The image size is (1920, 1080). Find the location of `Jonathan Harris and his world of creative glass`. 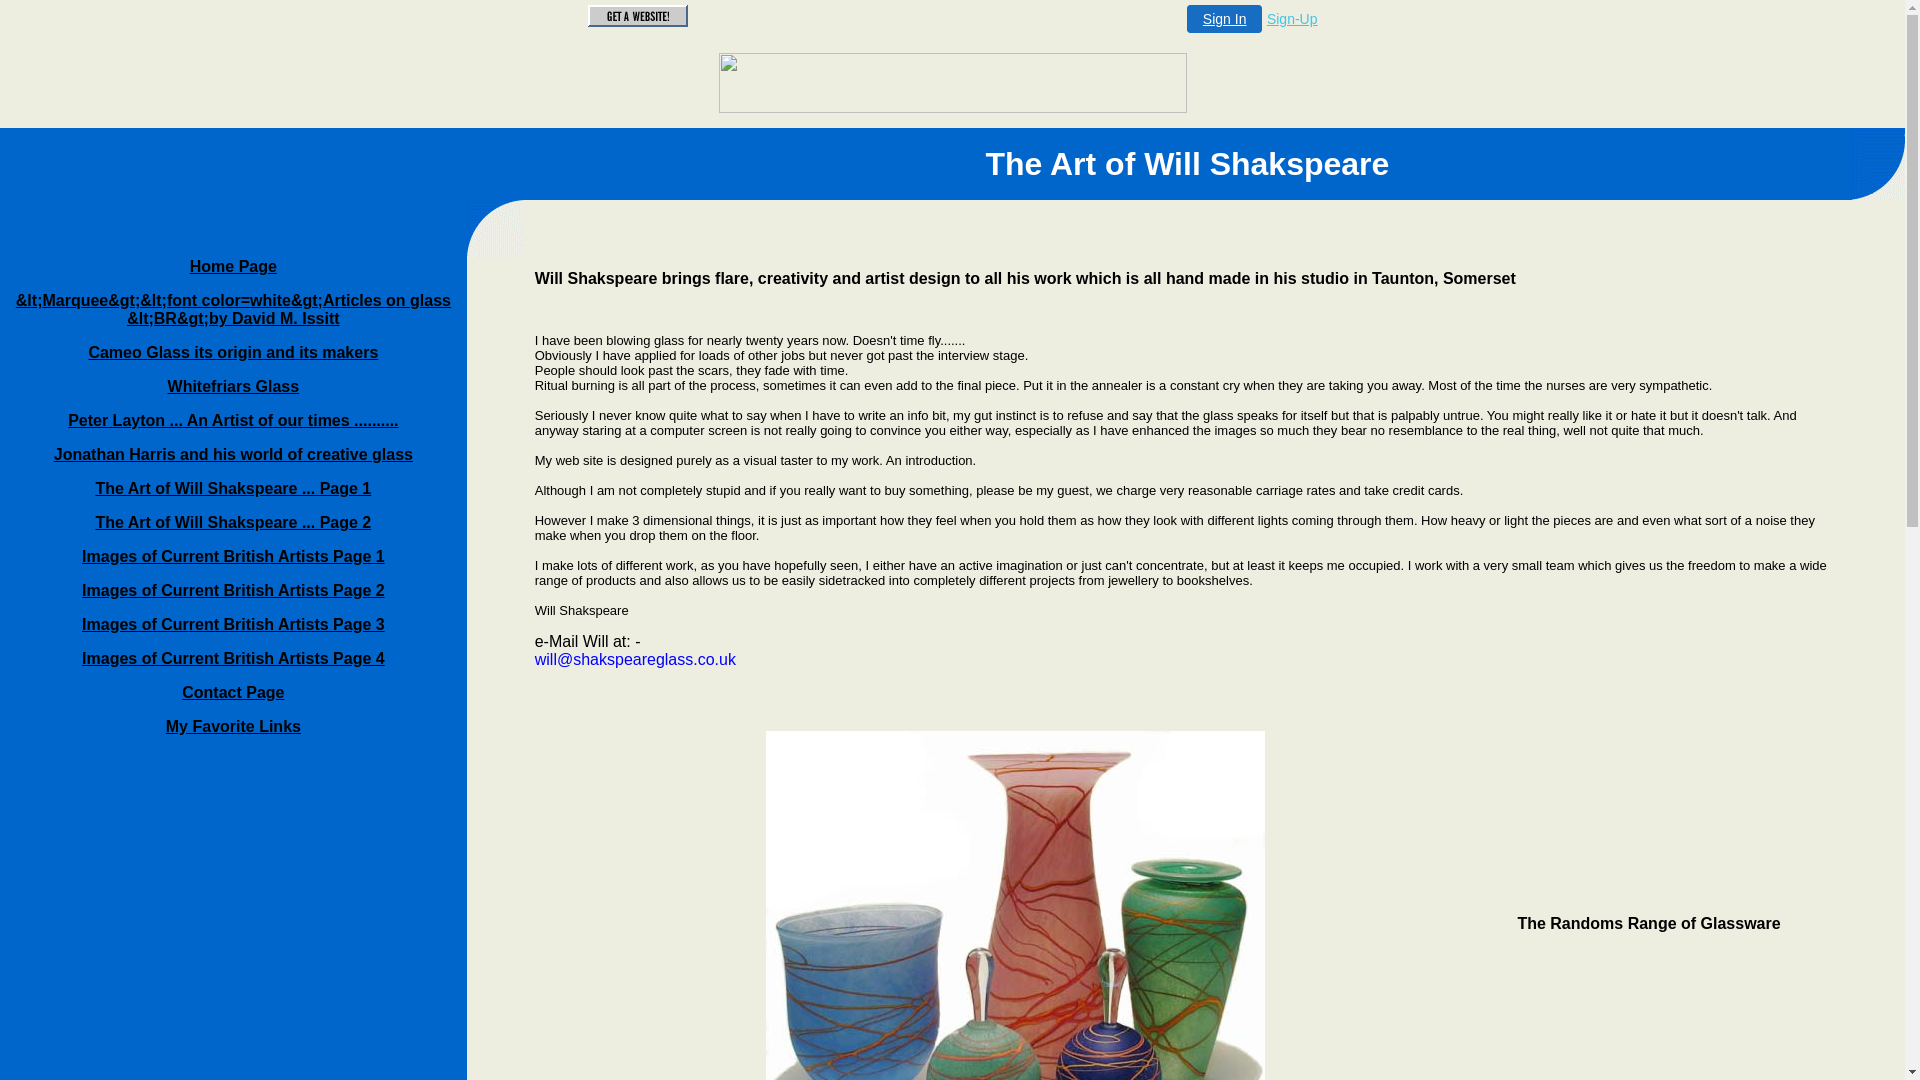

Jonathan Harris and his world of creative glass is located at coordinates (234, 454).